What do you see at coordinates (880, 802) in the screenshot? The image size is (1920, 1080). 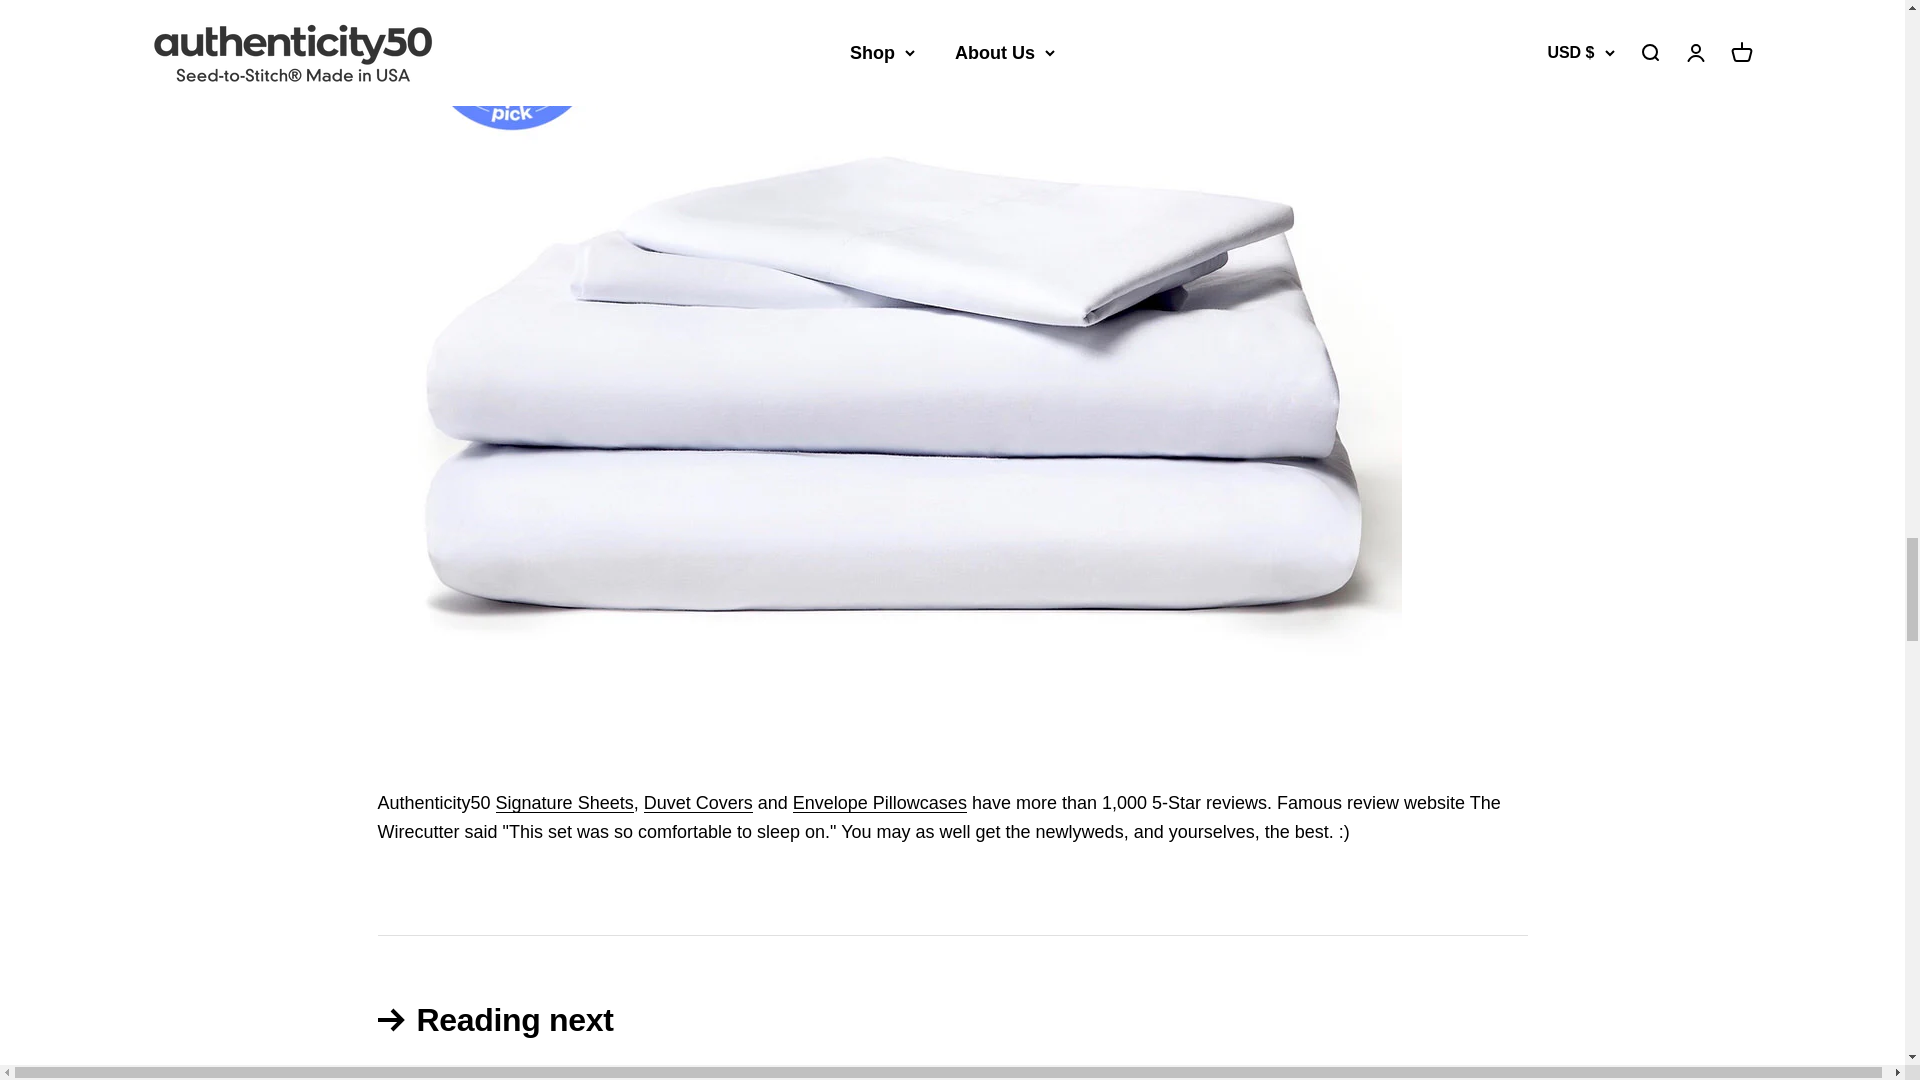 I see `pima cotton pillowcases` at bounding box center [880, 802].